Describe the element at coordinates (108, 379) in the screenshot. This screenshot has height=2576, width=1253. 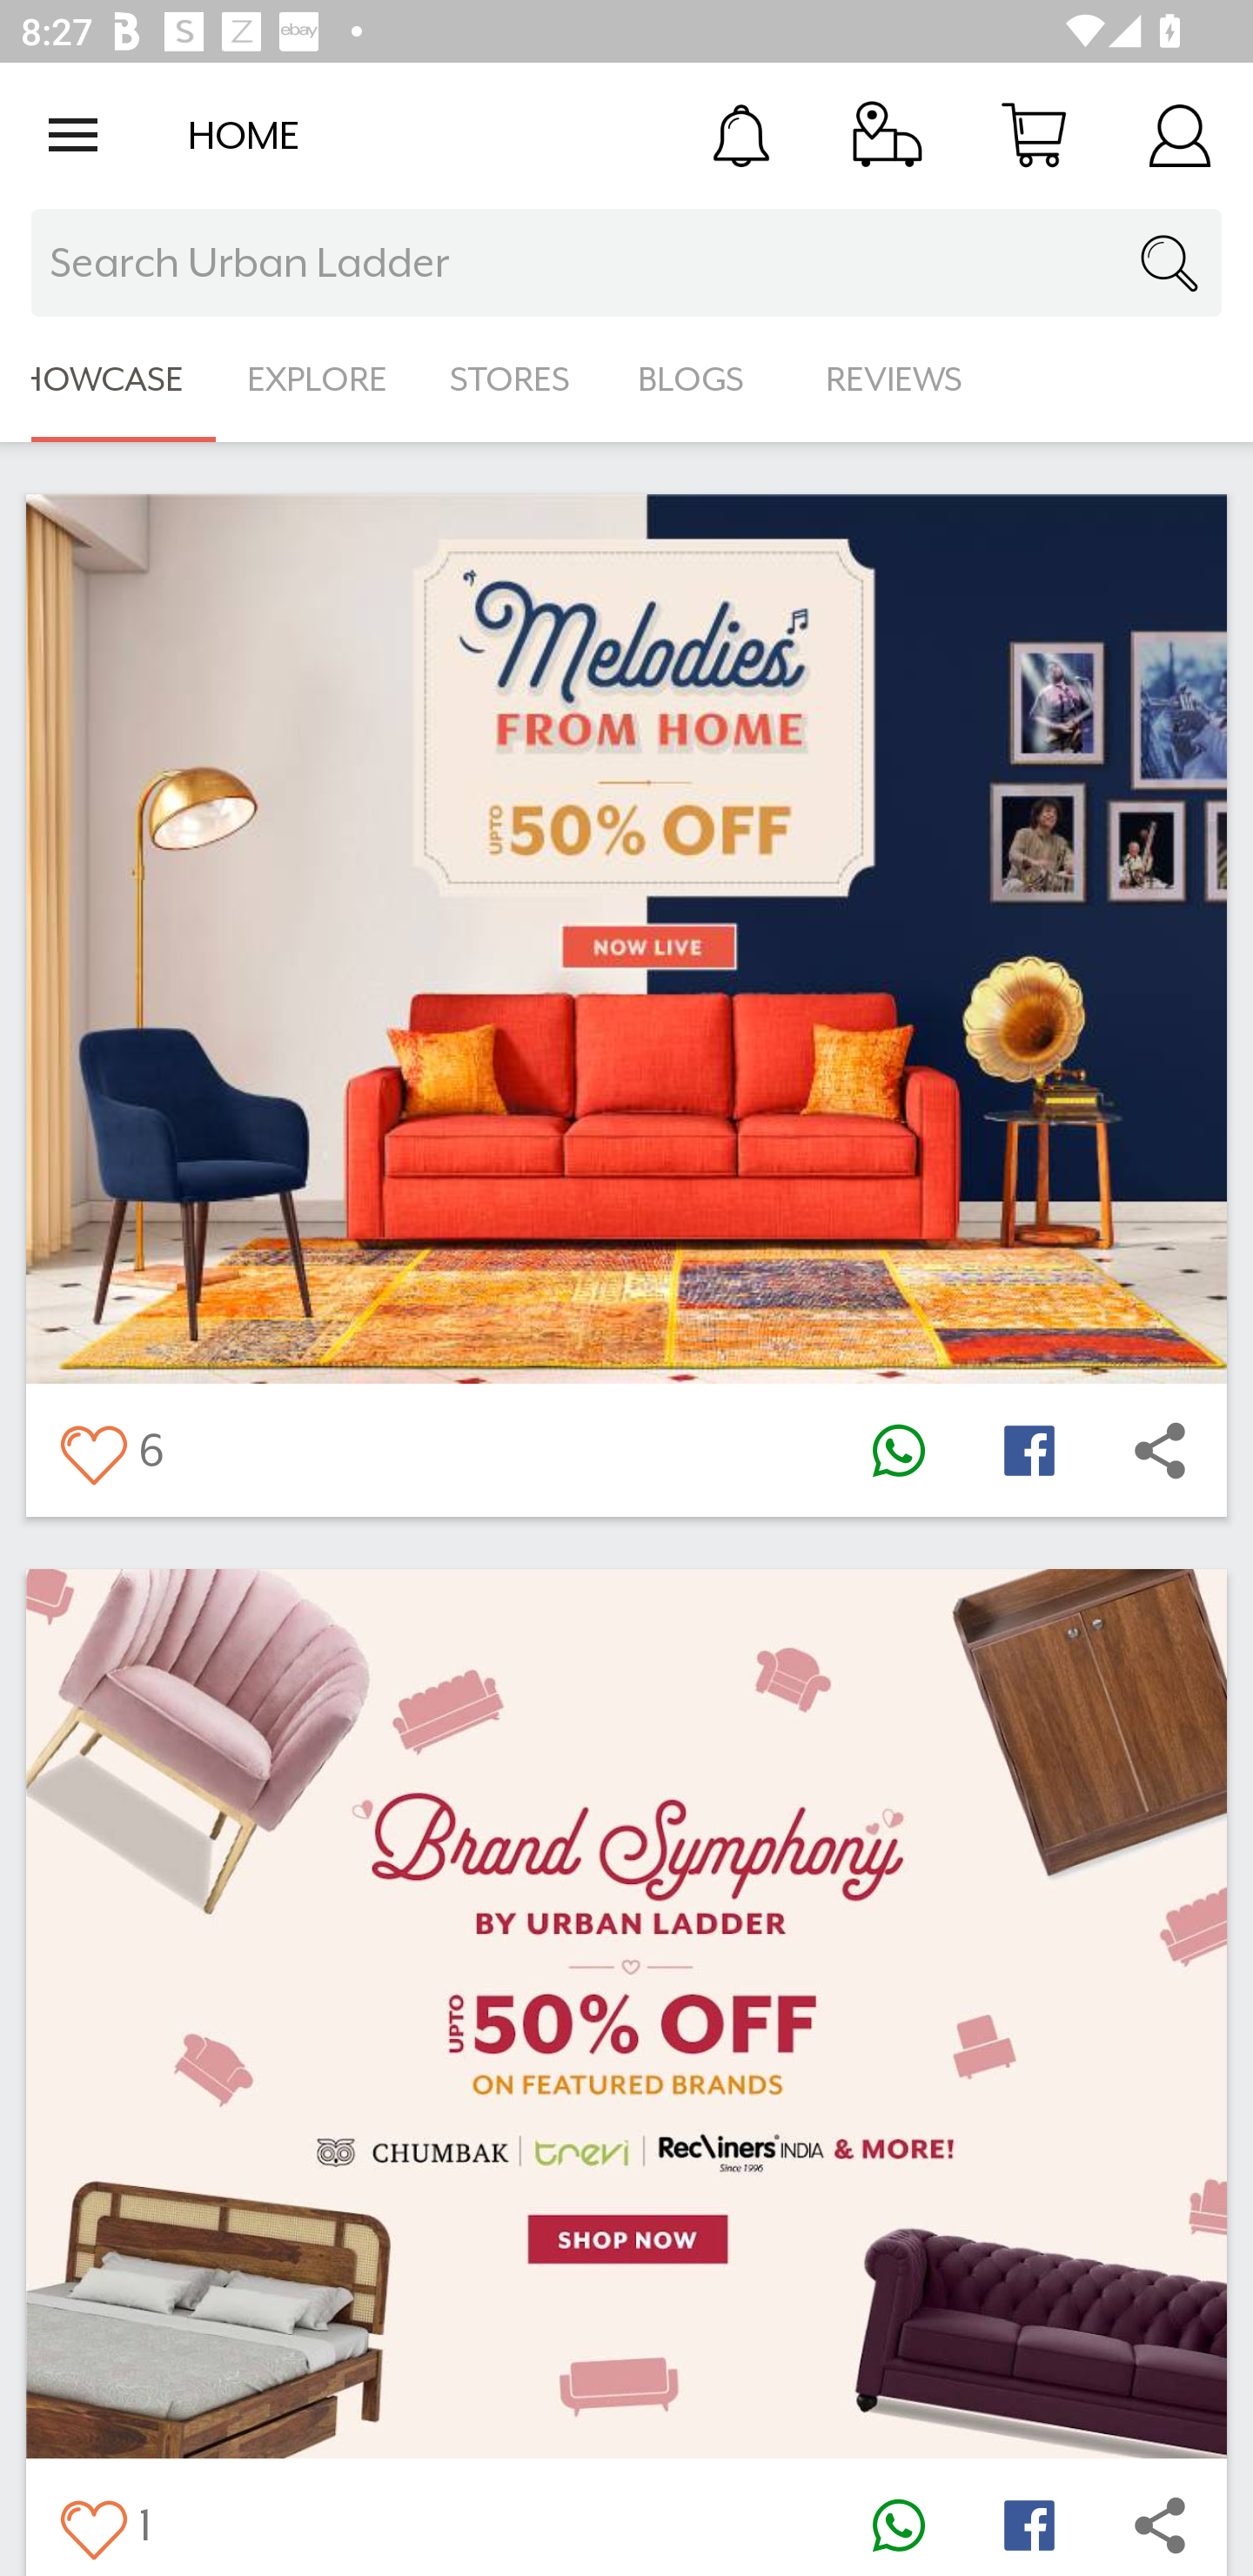
I see `SHOWCASE` at that location.